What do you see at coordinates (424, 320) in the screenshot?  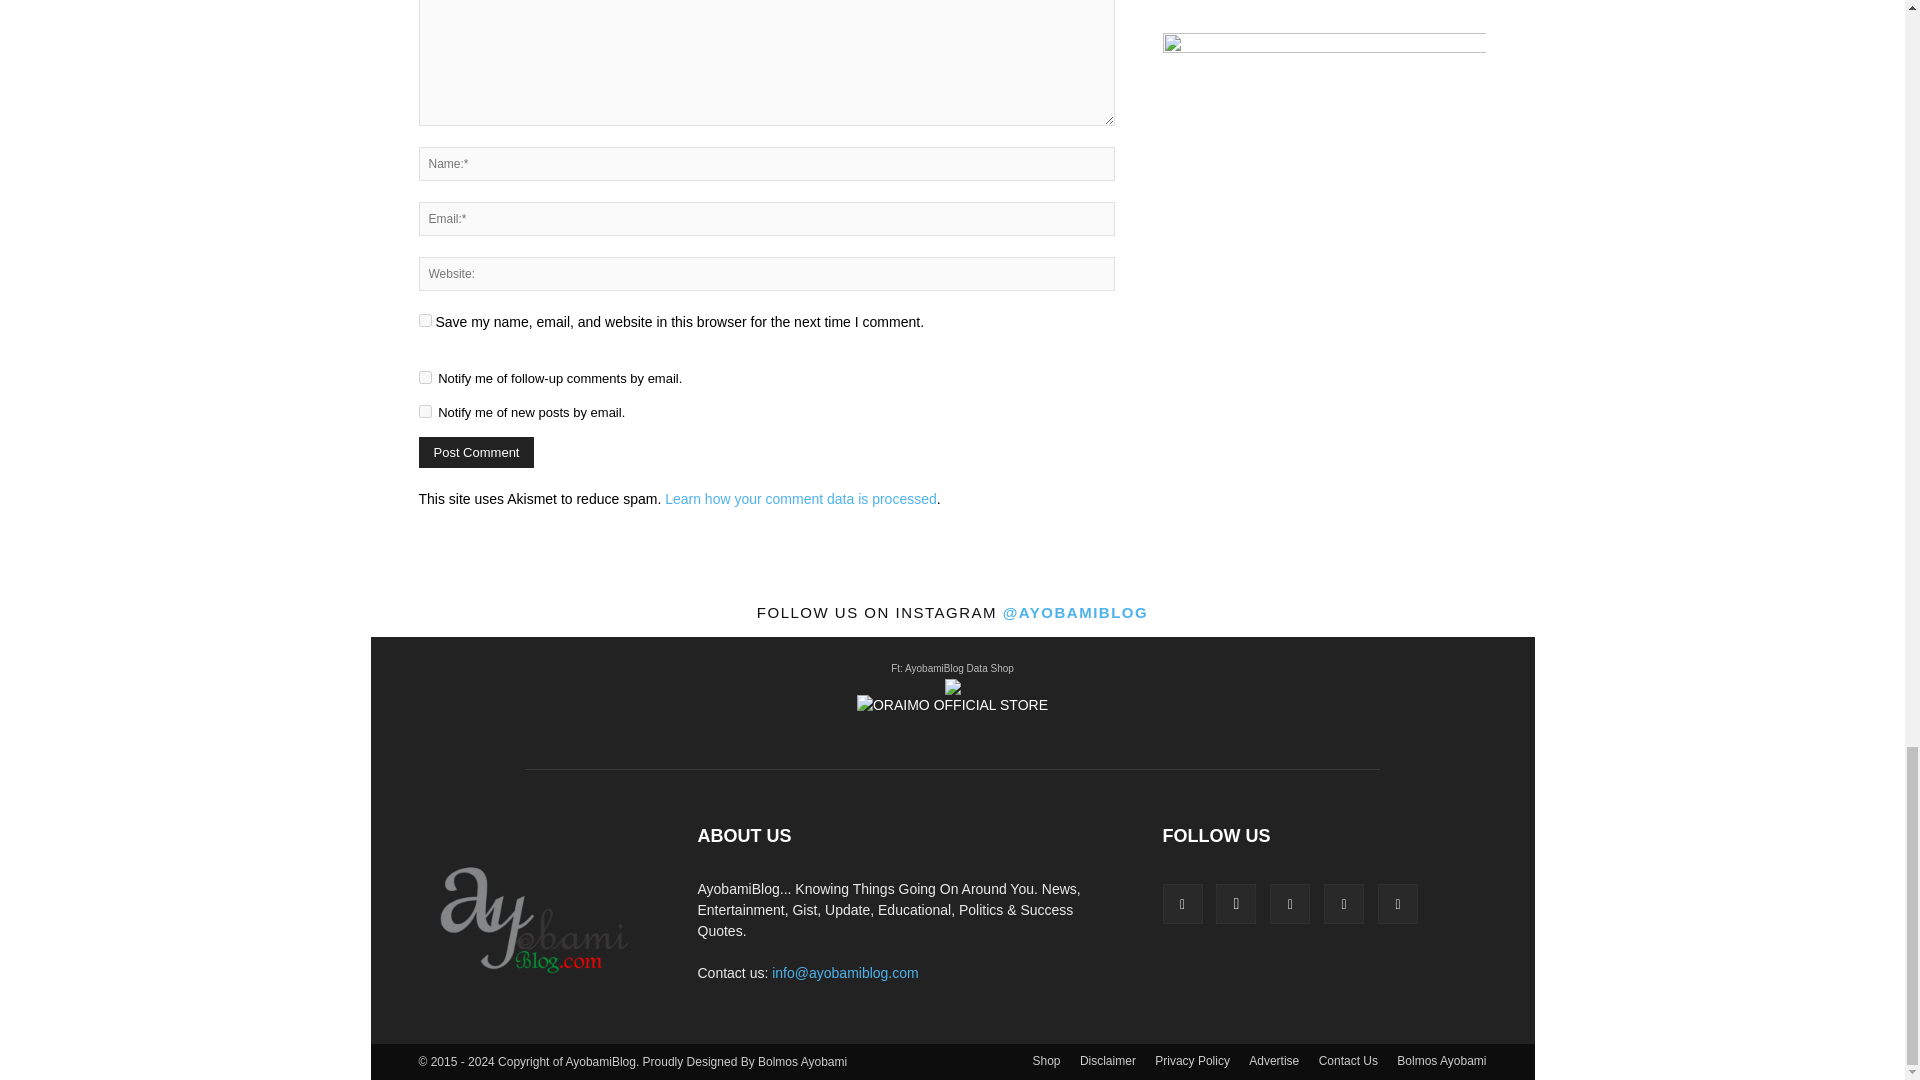 I see `yes` at bounding box center [424, 320].